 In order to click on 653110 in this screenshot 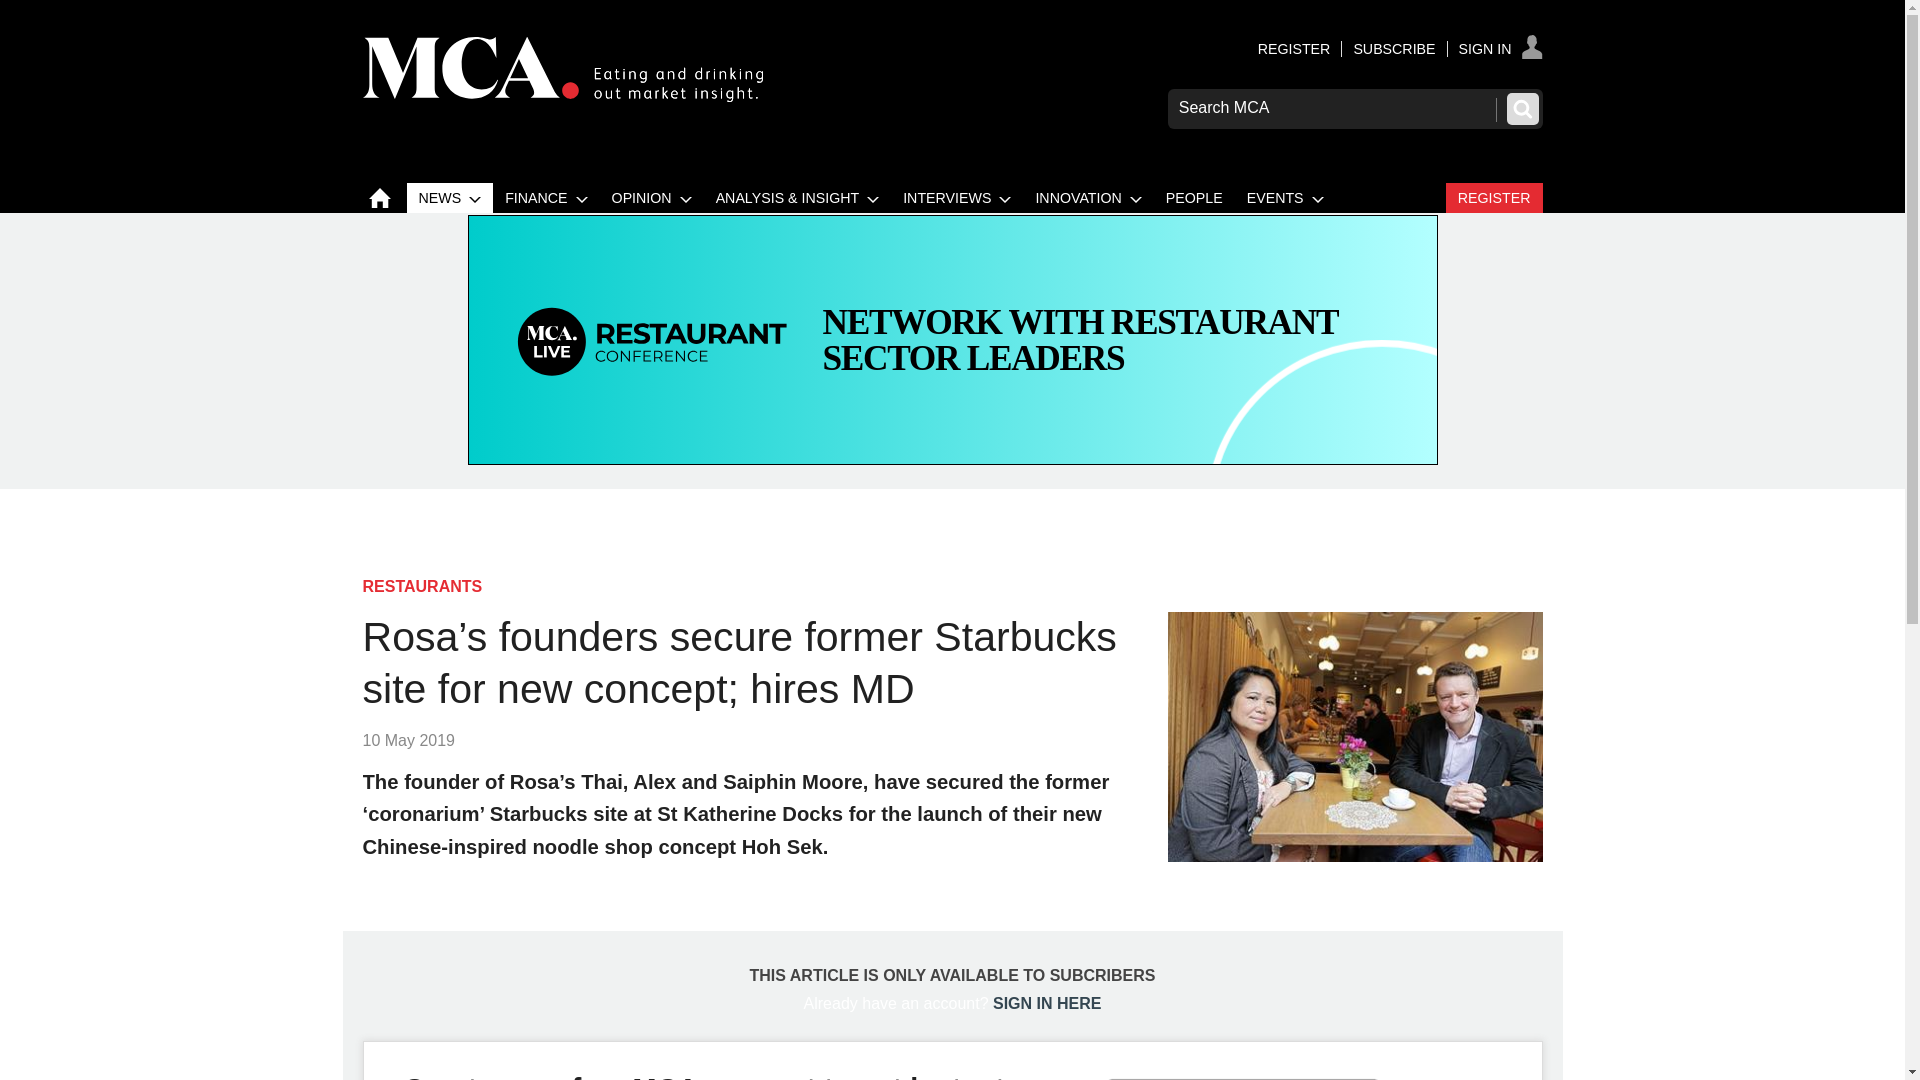, I will do `click(952, 956)`.